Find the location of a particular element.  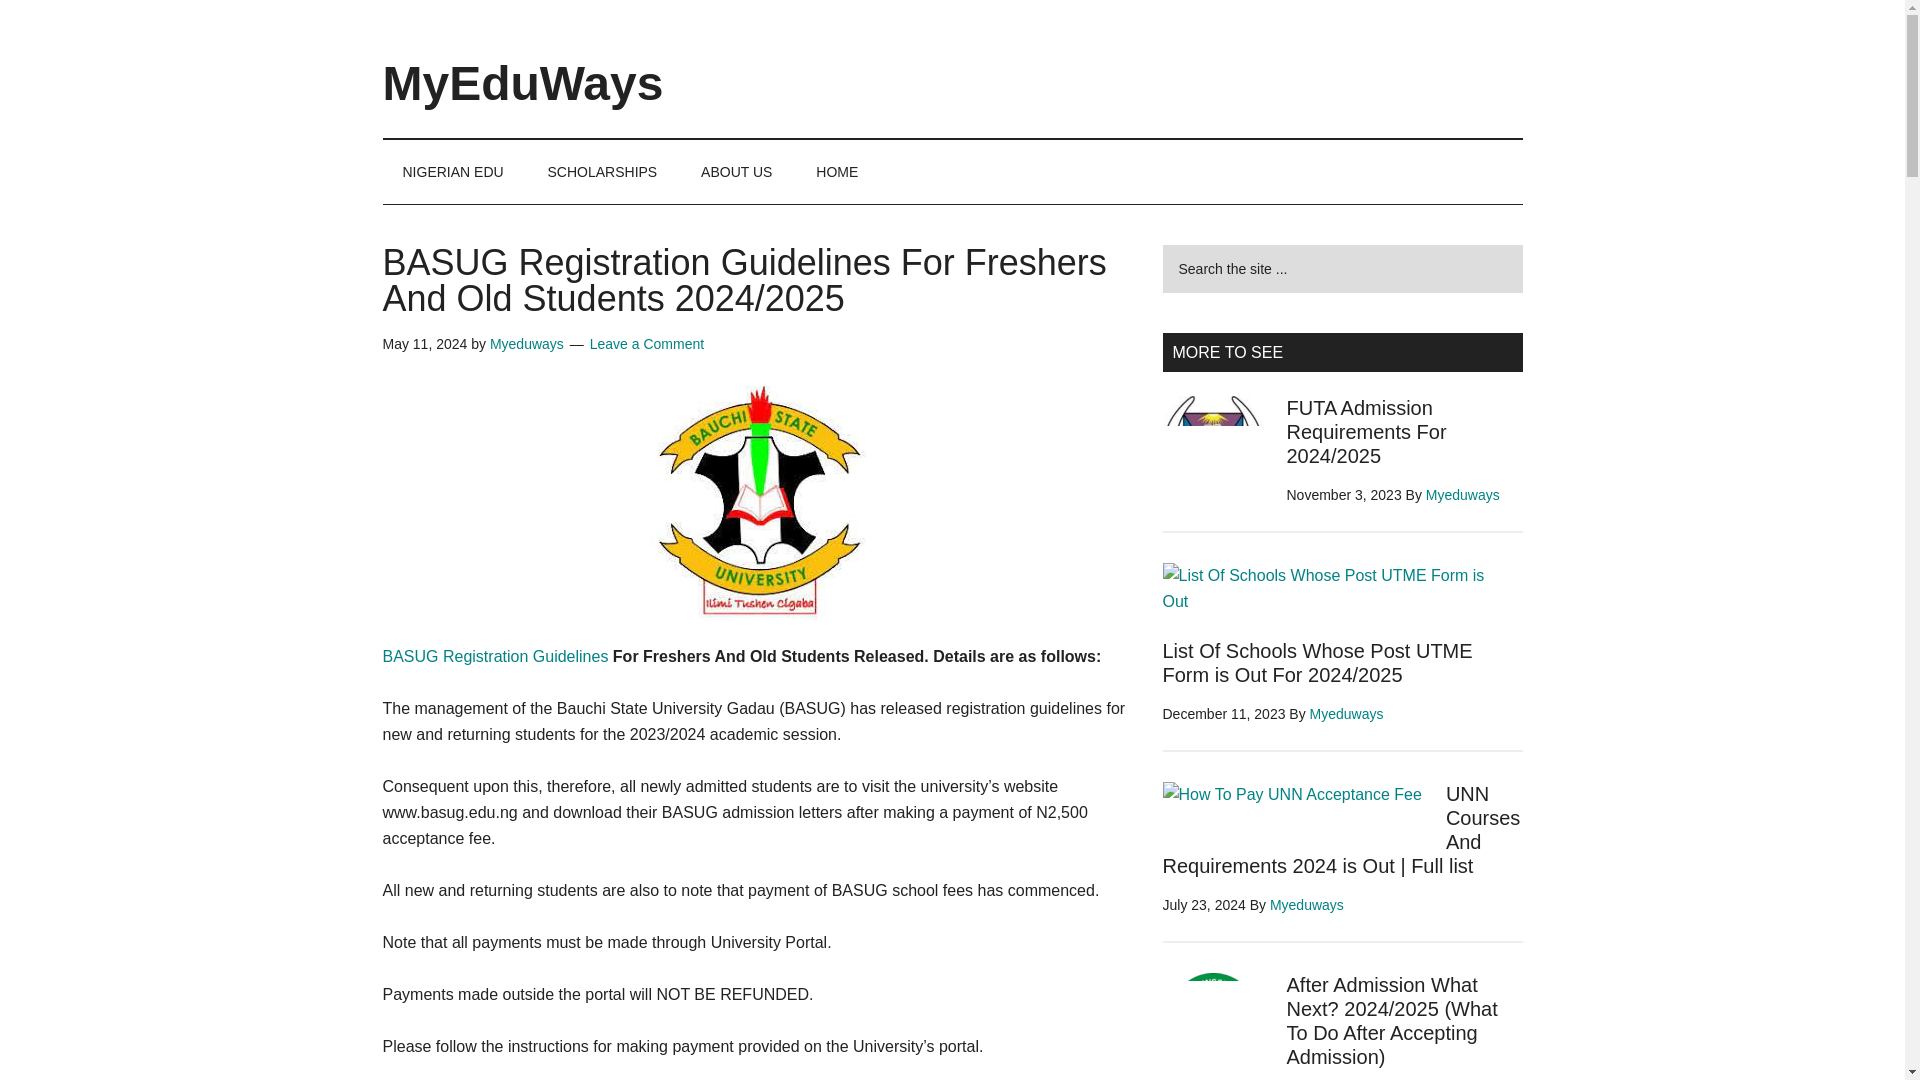

Myeduways is located at coordinates (1346, 714).